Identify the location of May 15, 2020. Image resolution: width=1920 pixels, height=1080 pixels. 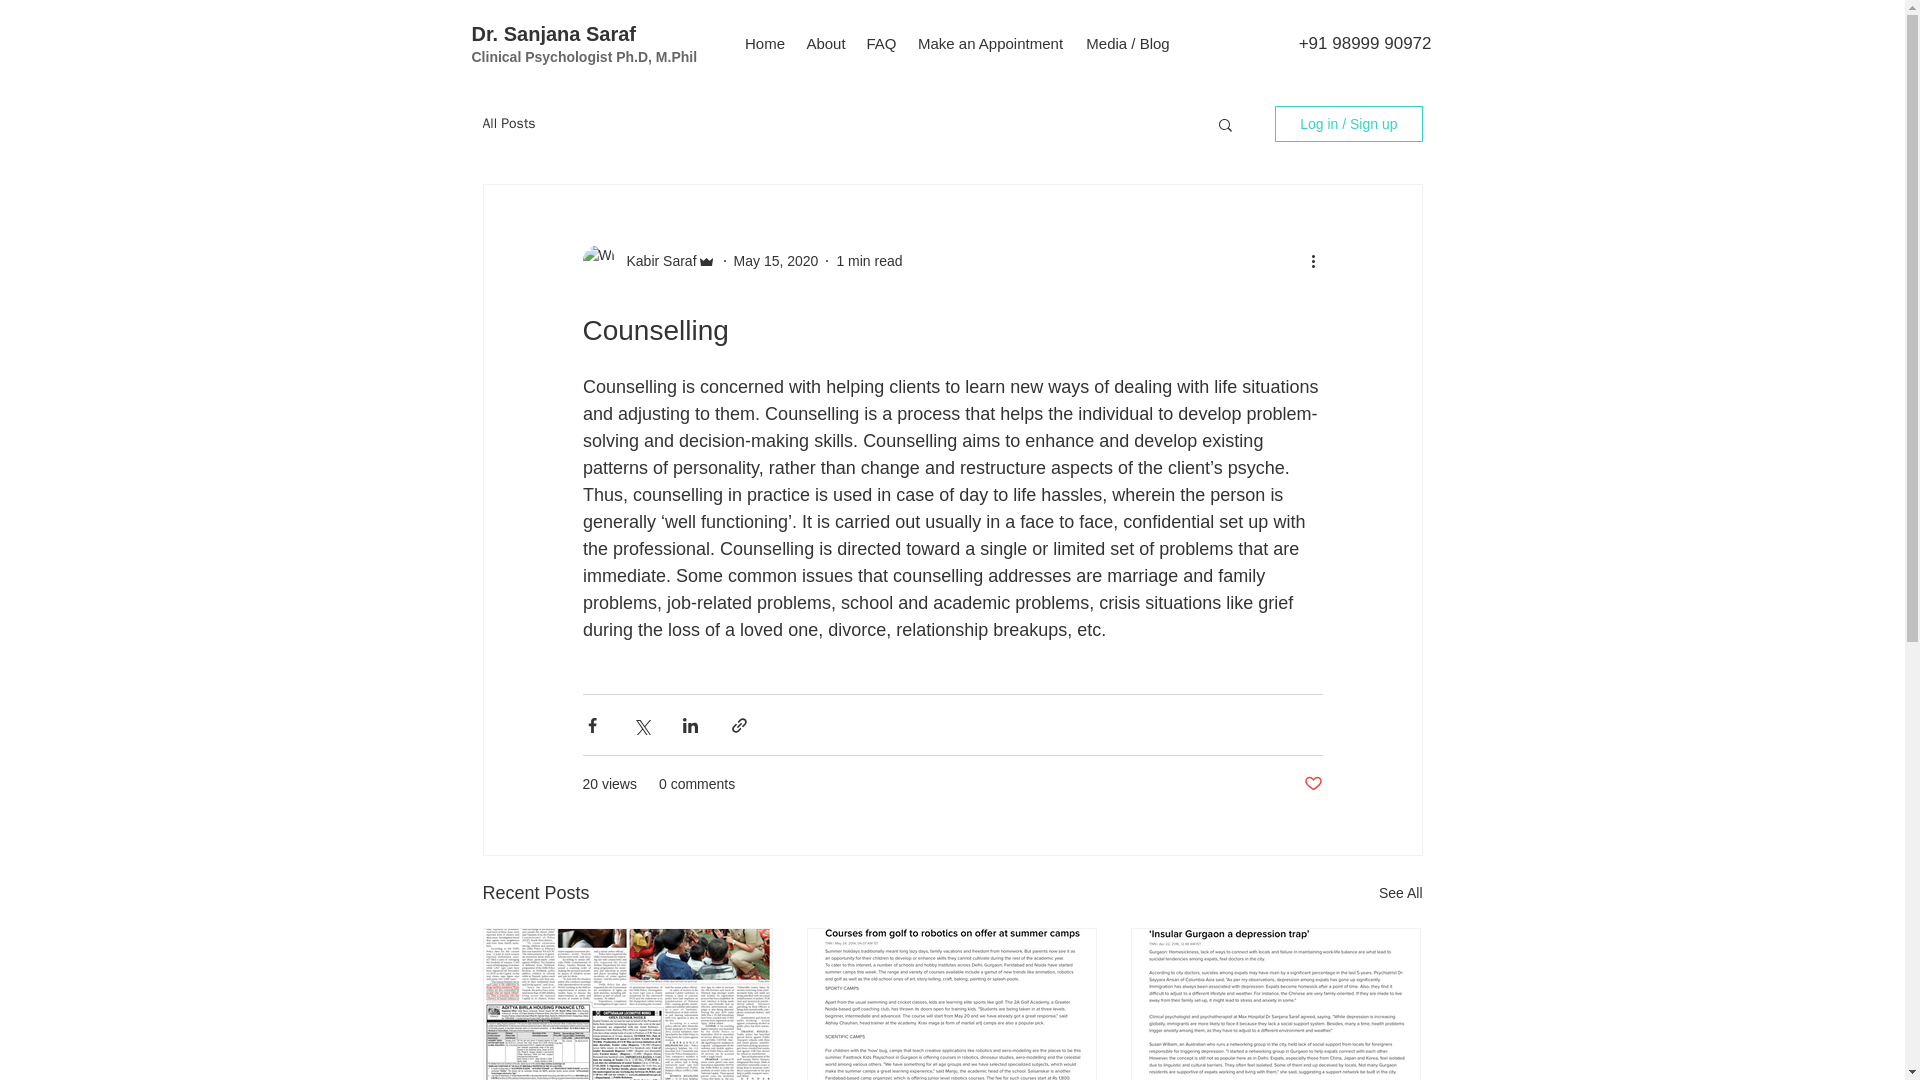
(776, 259).